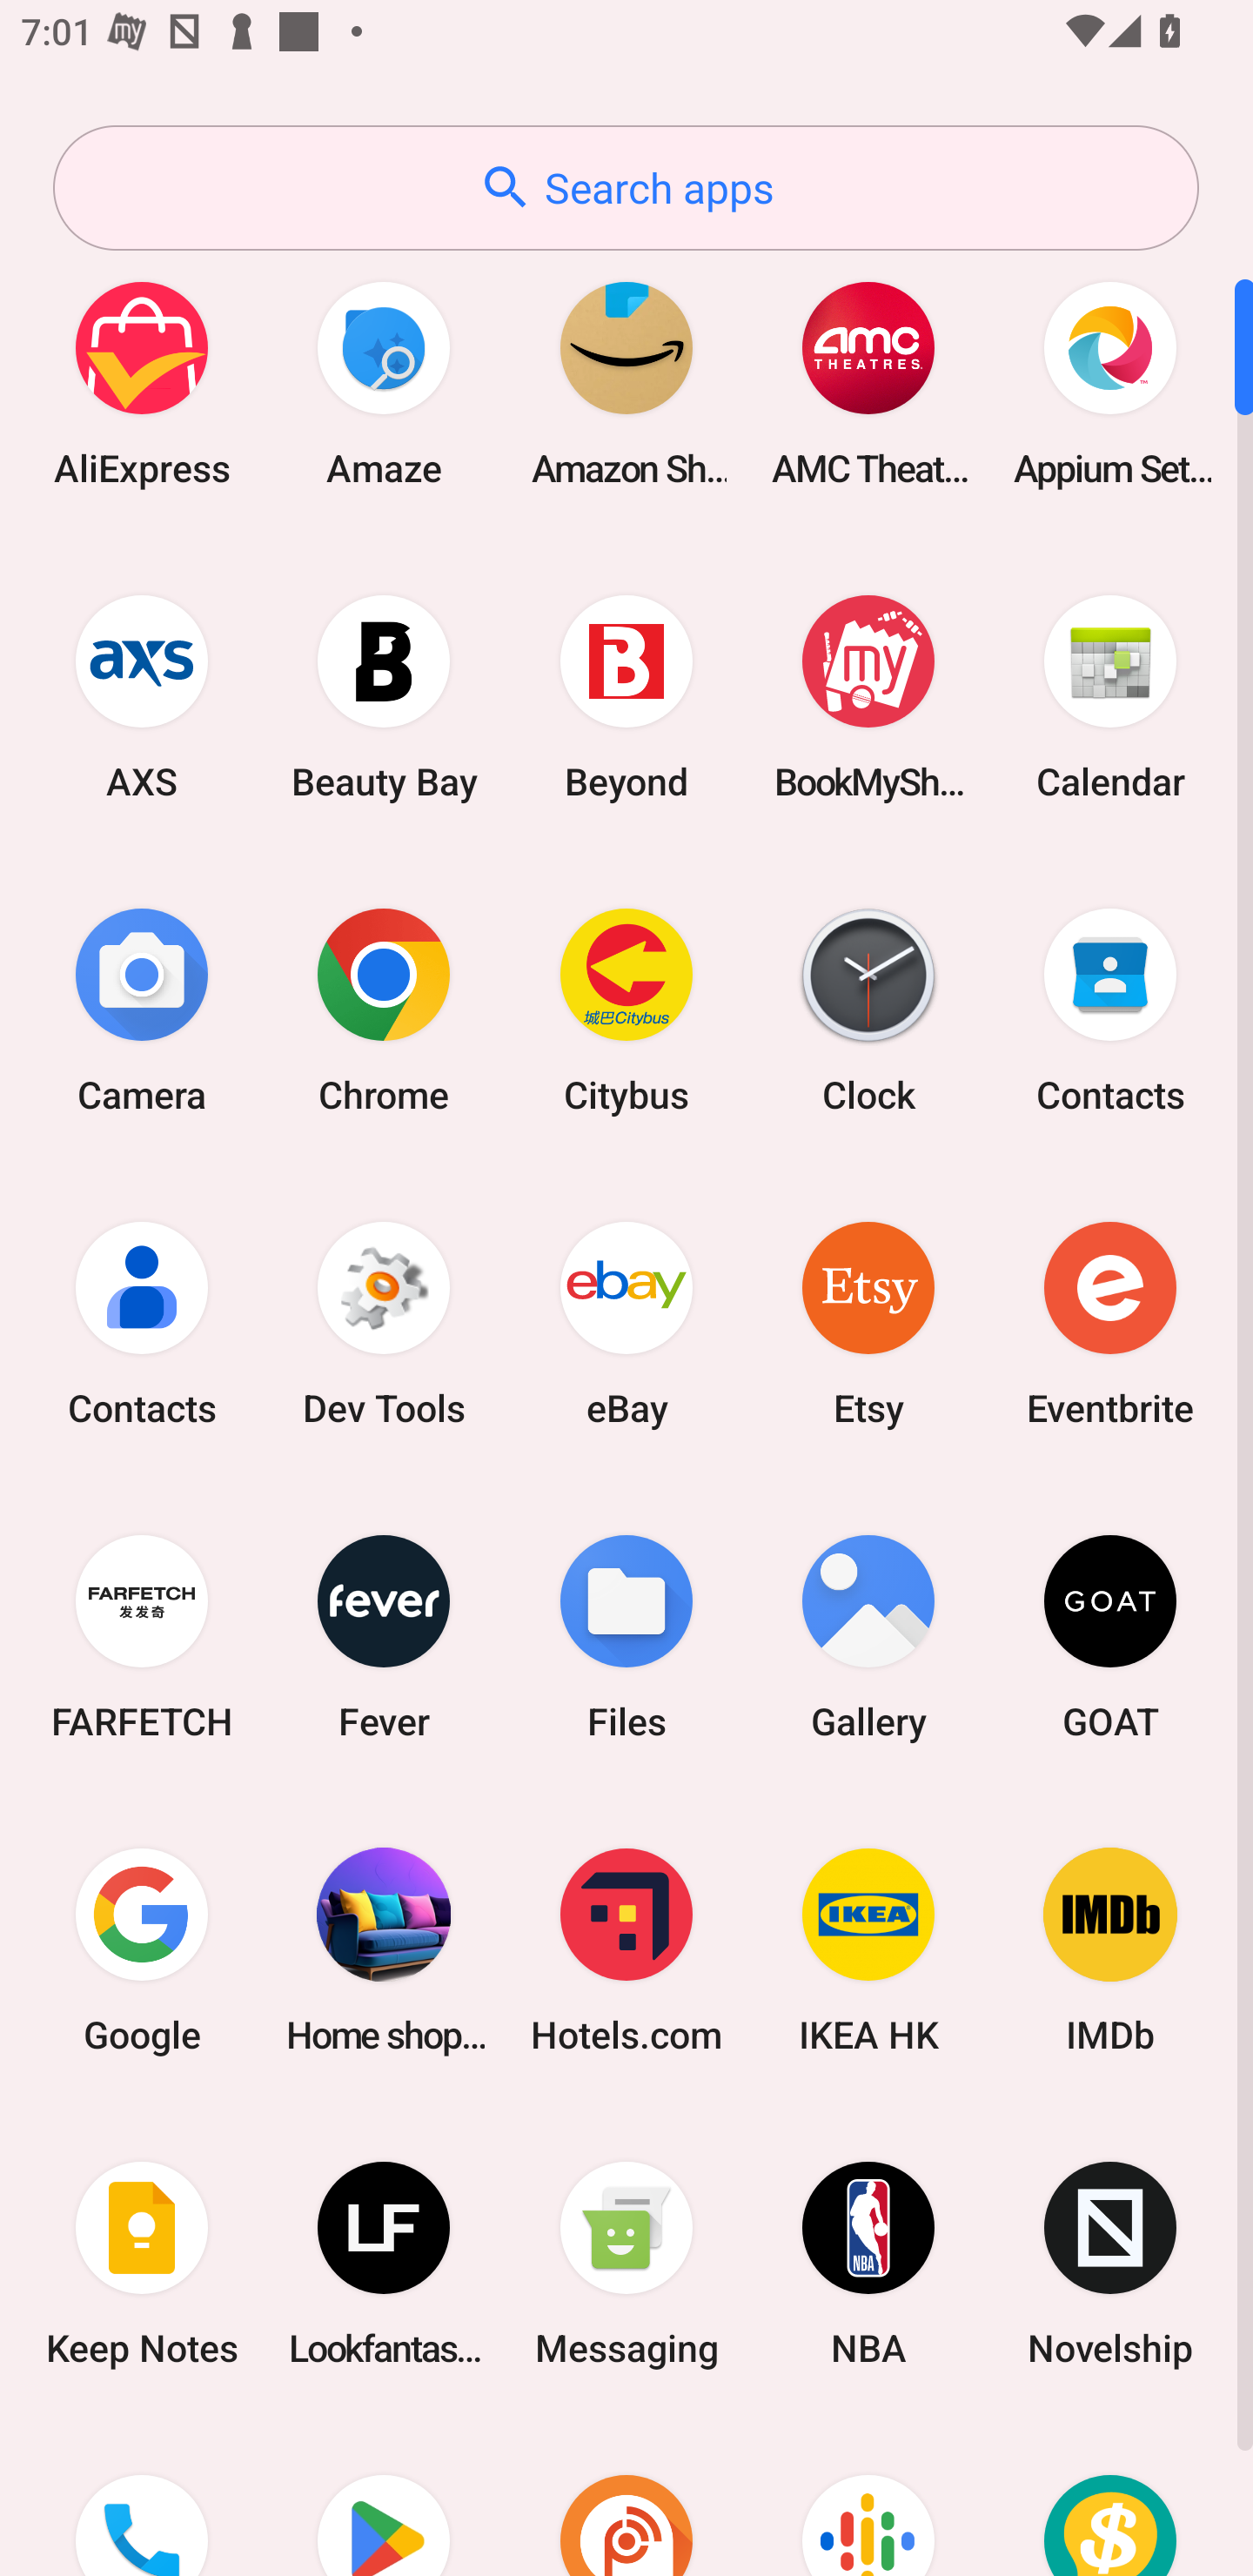  I want to click on Novelship, so click(1110, 2264).